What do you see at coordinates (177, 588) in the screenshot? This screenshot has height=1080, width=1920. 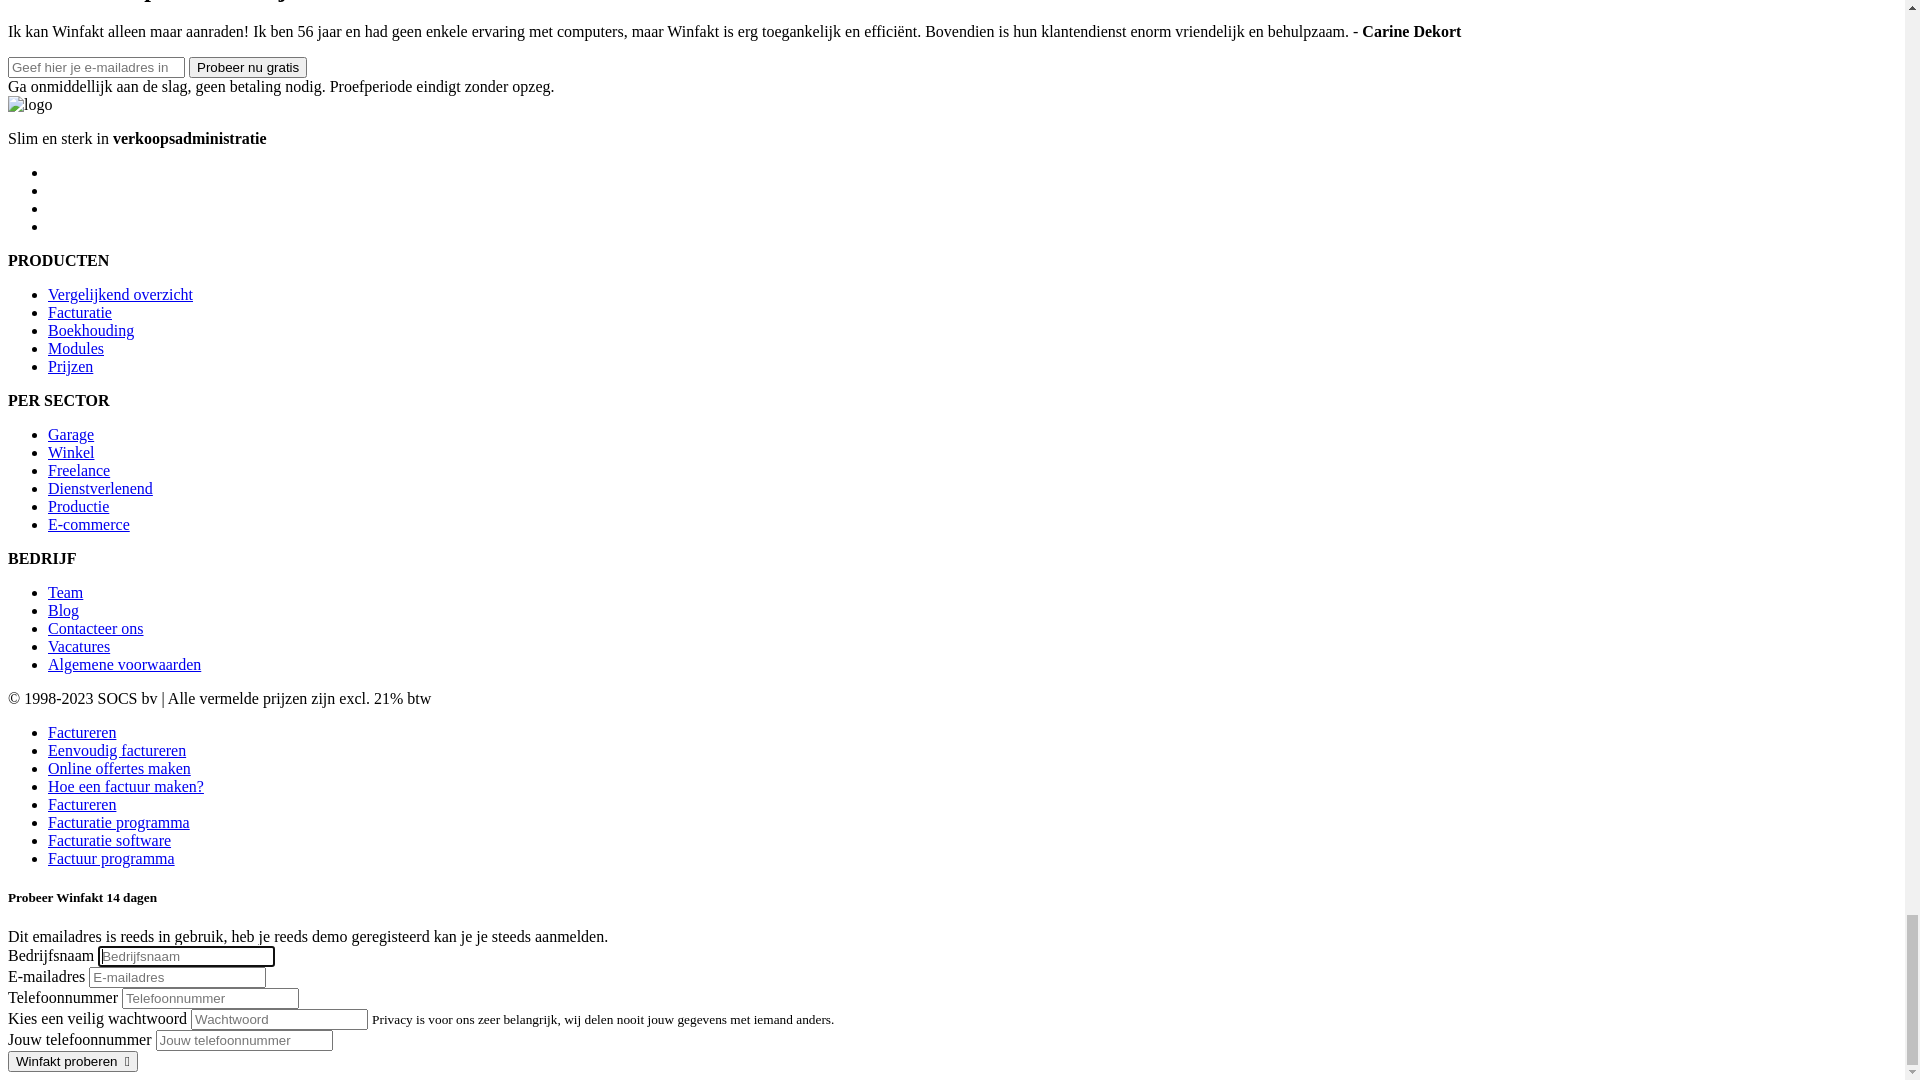 I see `Plan een demo` at bounding box center [177, 588].